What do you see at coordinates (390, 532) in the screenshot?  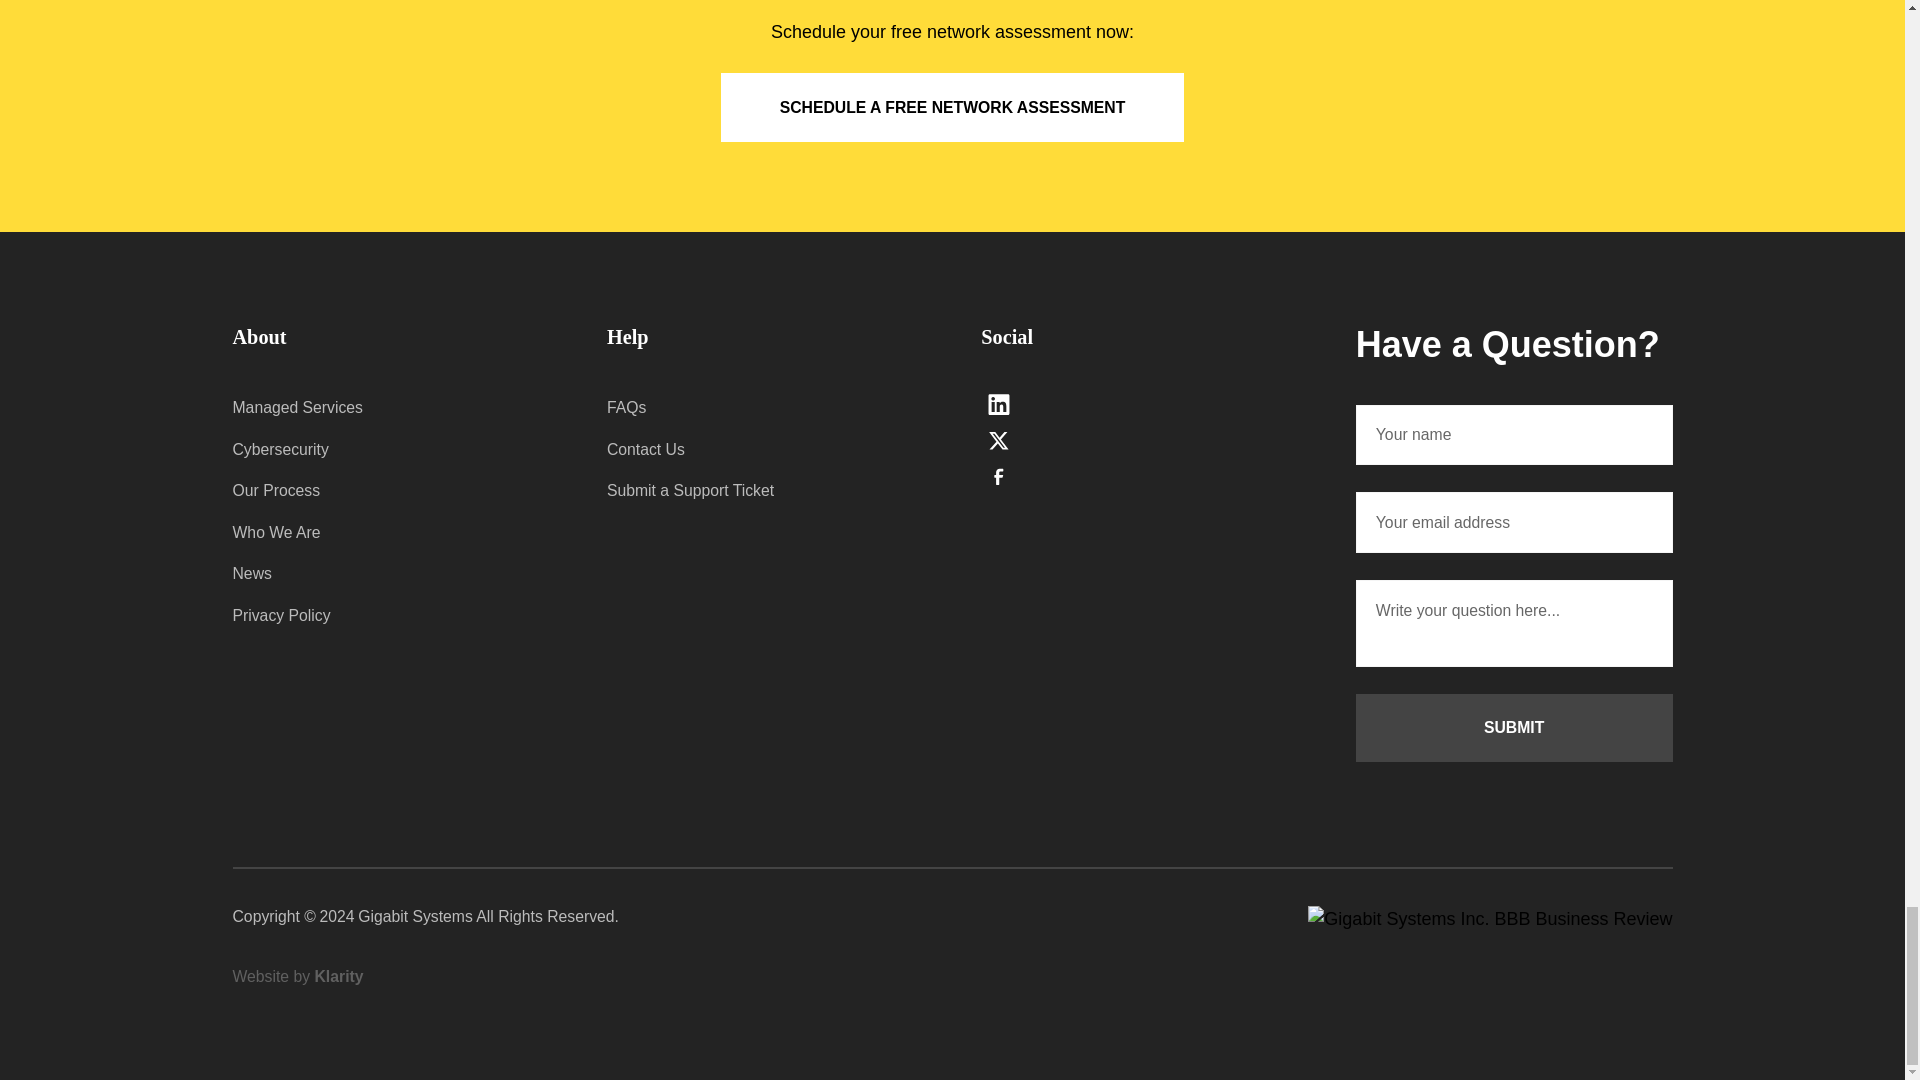 I see `Who We Are` at bounding box center [390, 532].